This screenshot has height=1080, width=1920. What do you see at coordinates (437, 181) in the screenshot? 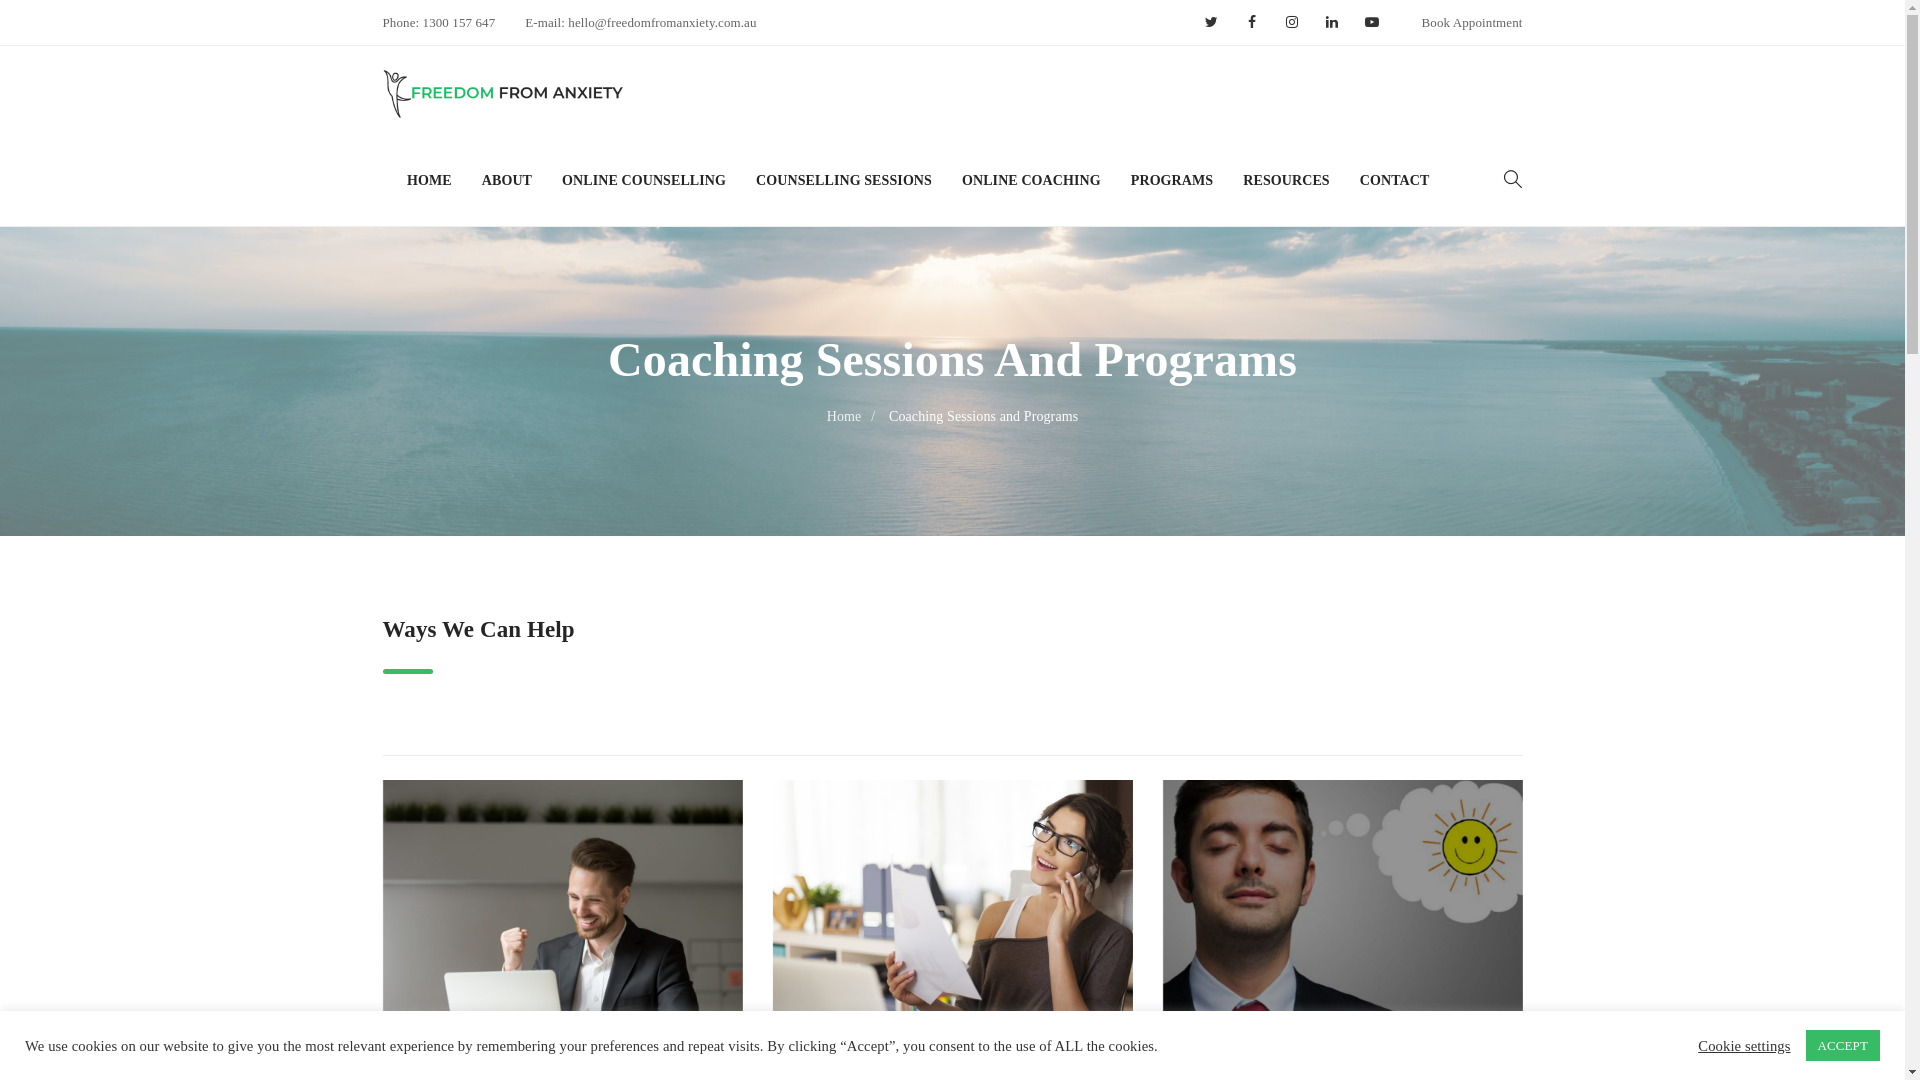
I see `HOME` at bounding box center [437, 181].